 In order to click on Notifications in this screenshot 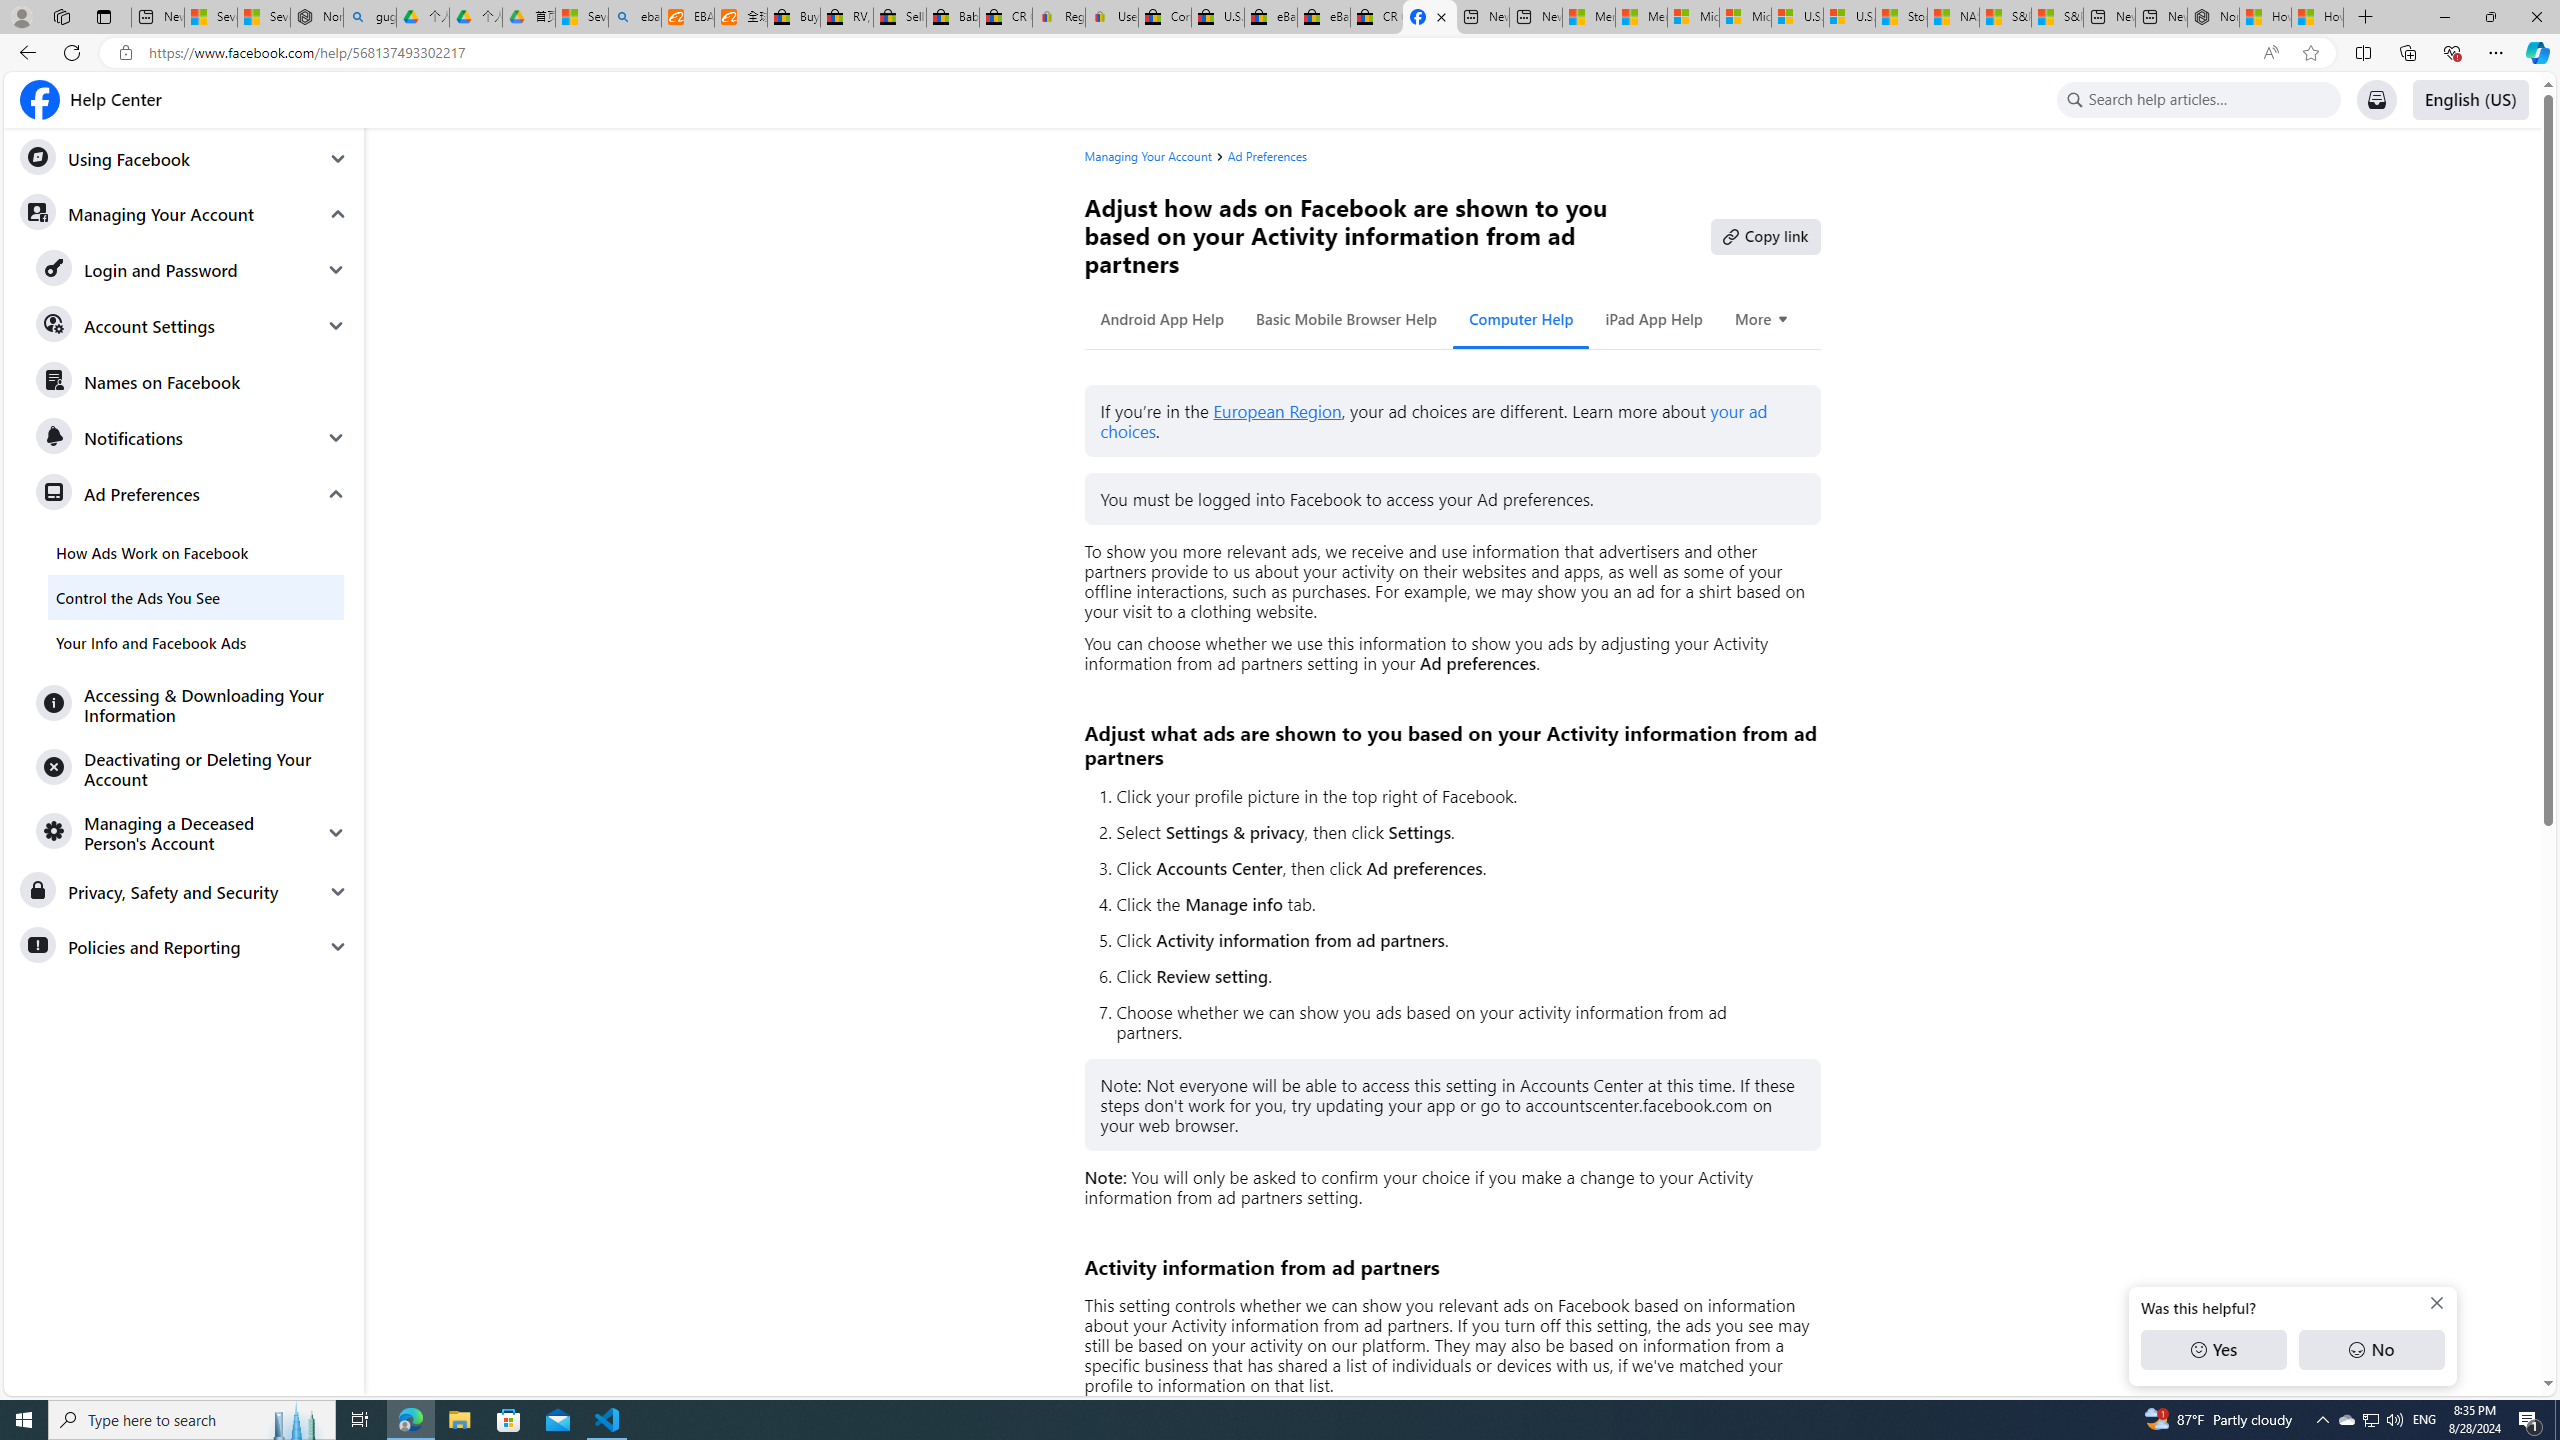, I will do `click(192, 438)`.